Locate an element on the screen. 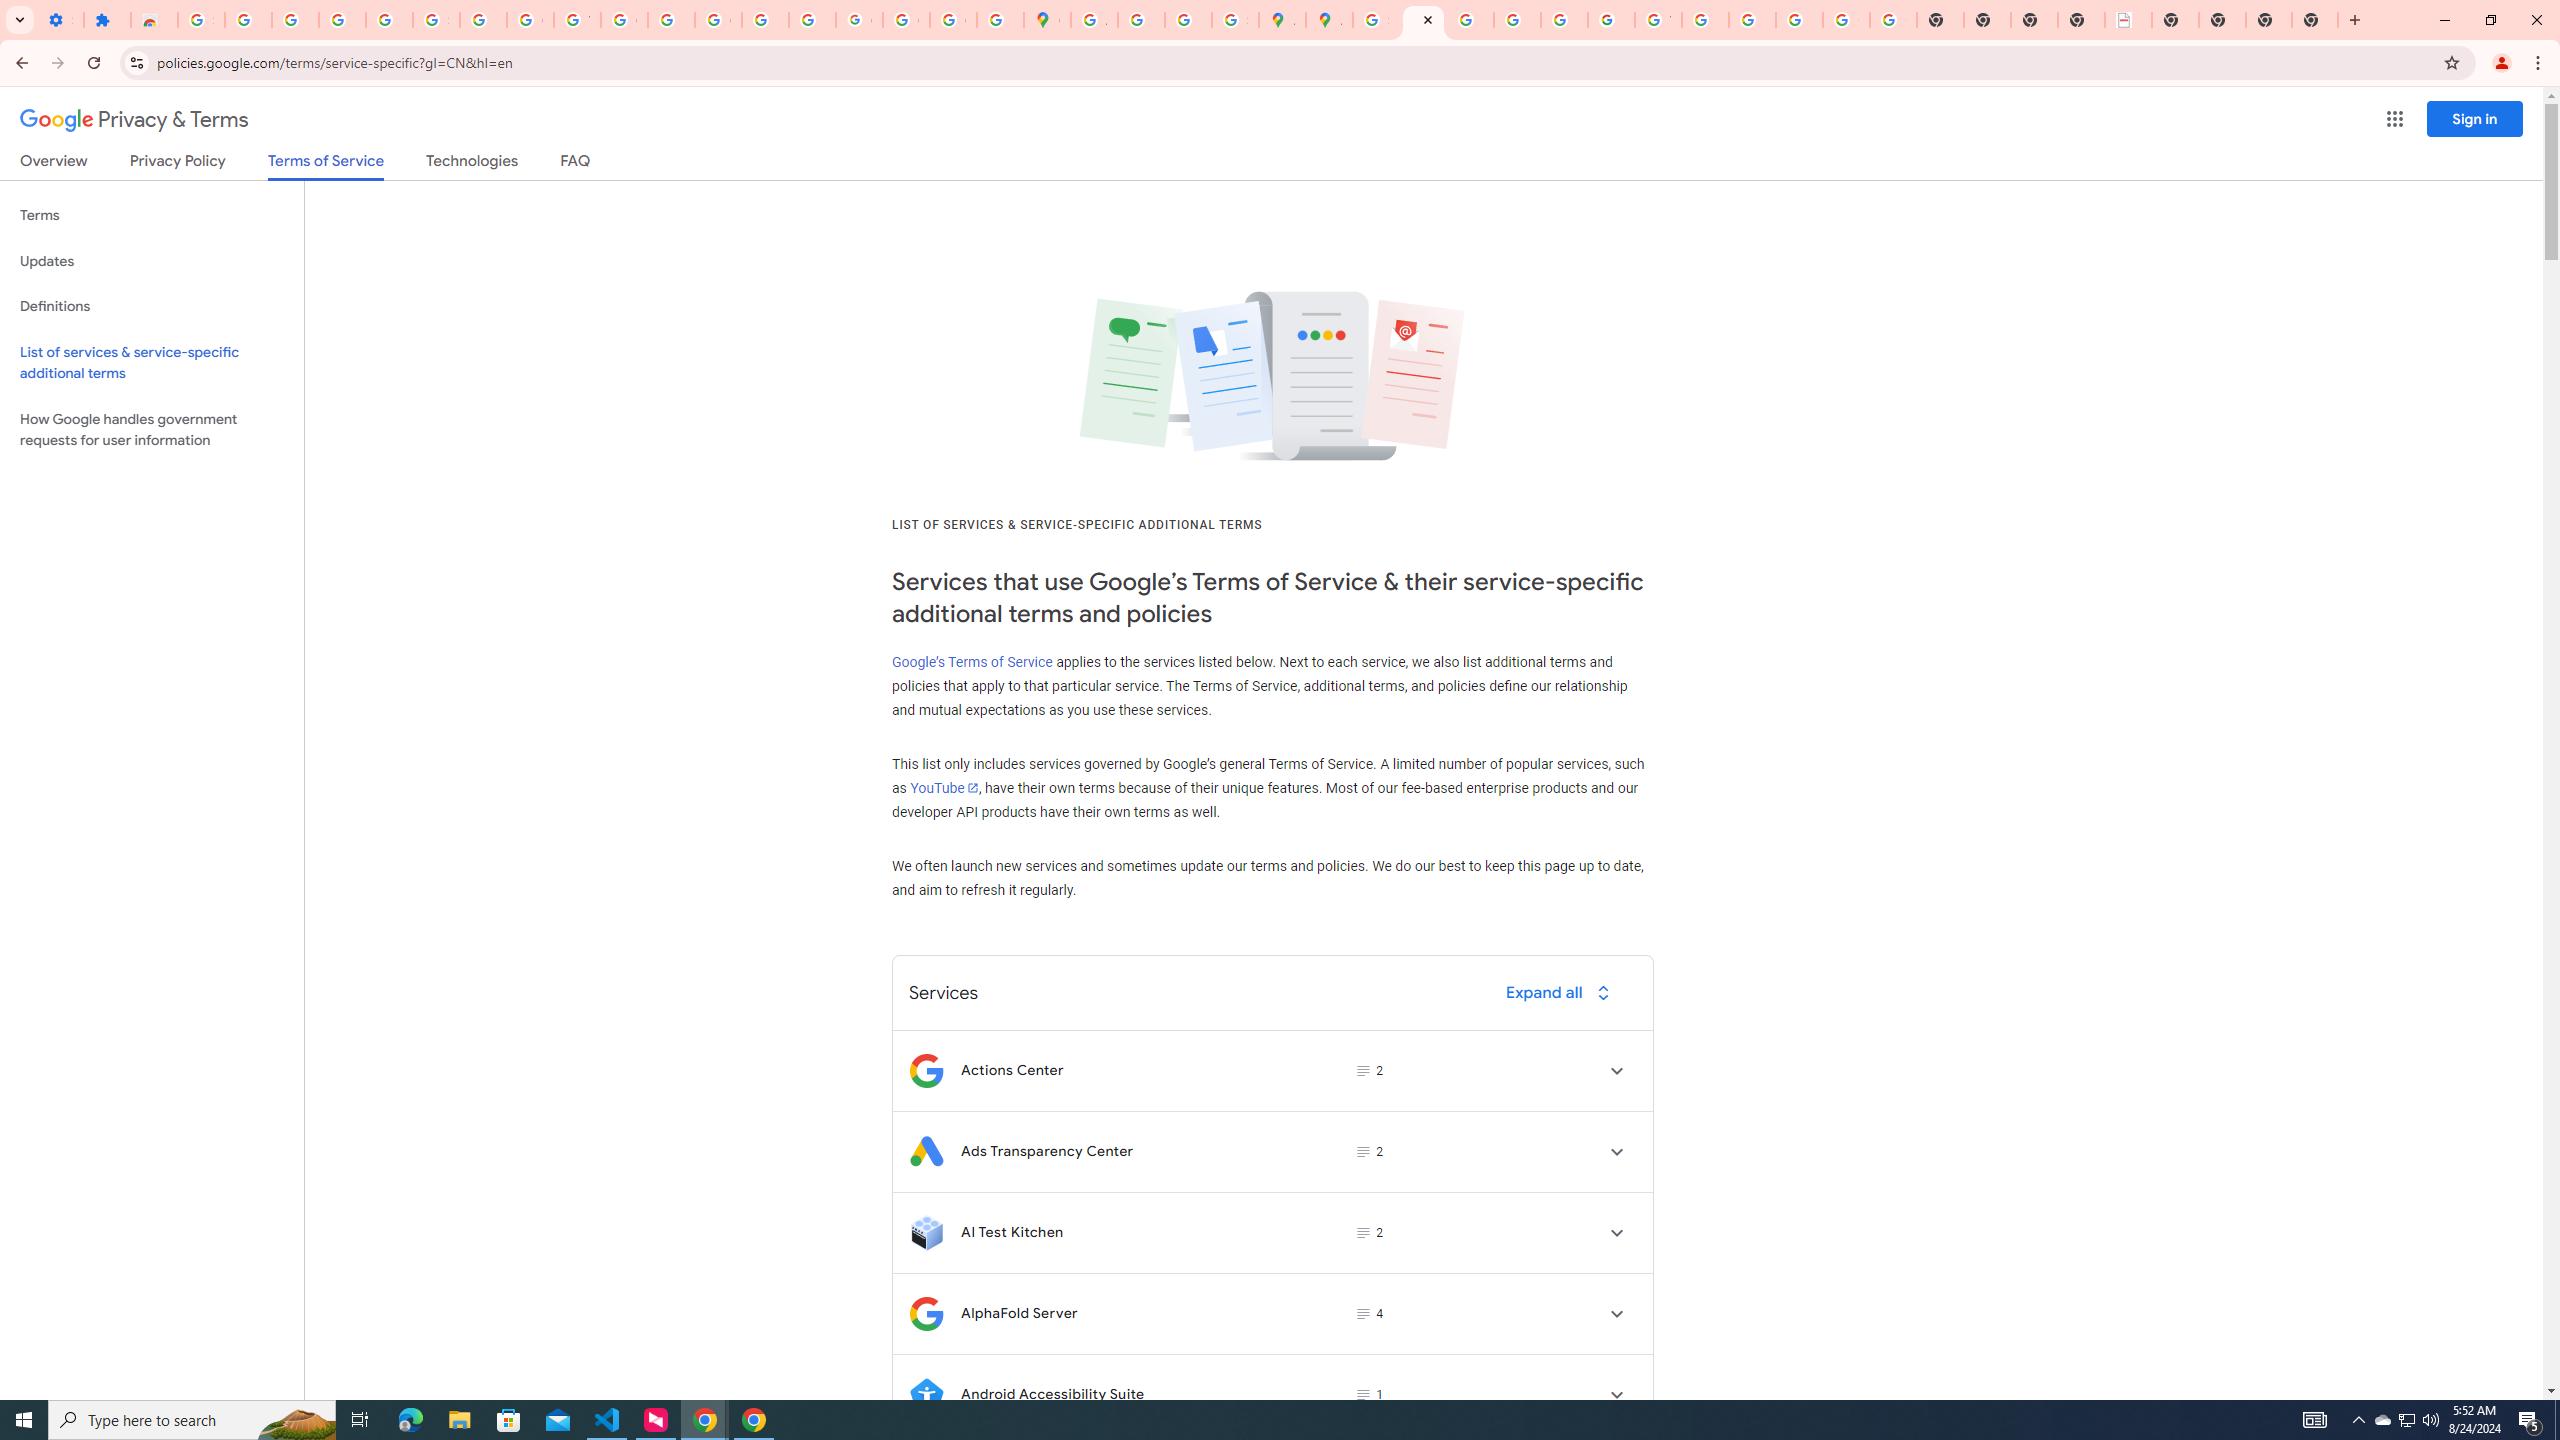  Sign in - Google Accounts is located at coordinates (436, 20).